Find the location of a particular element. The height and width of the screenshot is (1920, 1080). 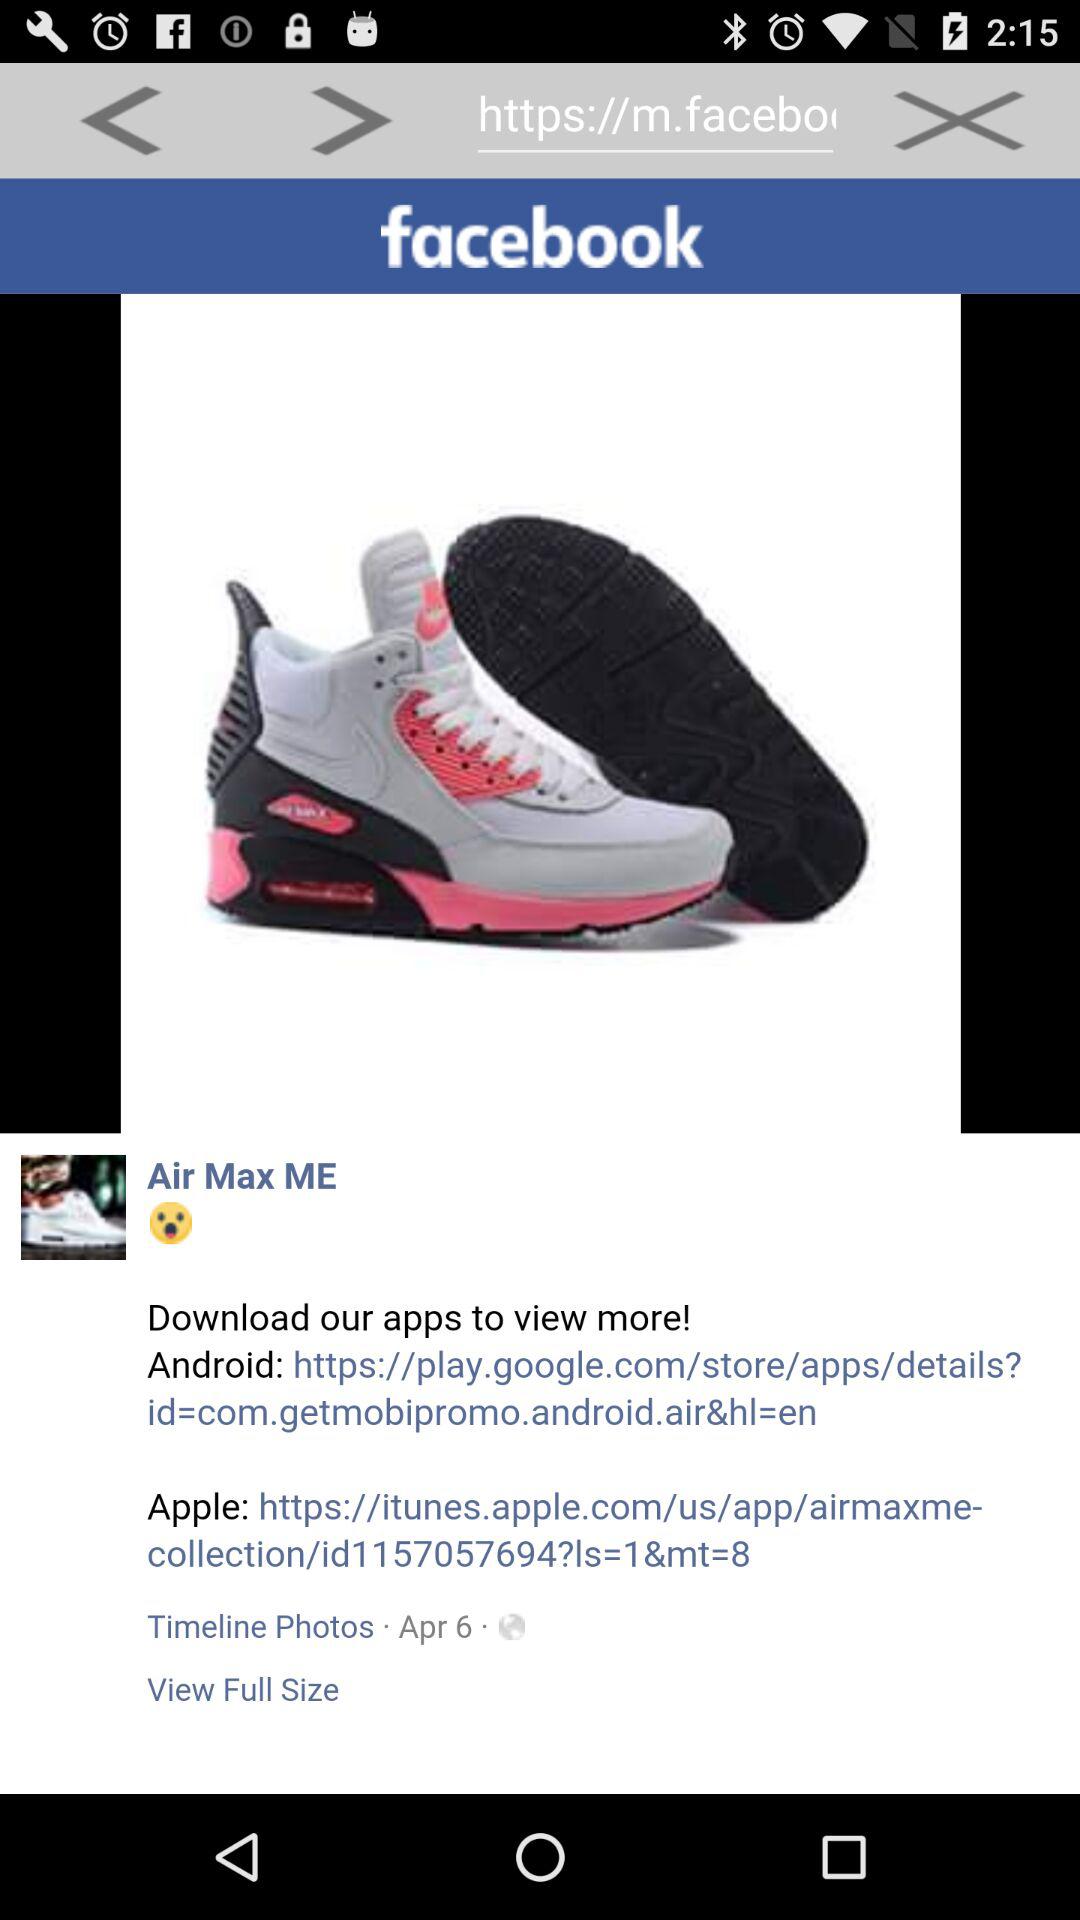

close is located at coordinates (958, 120).